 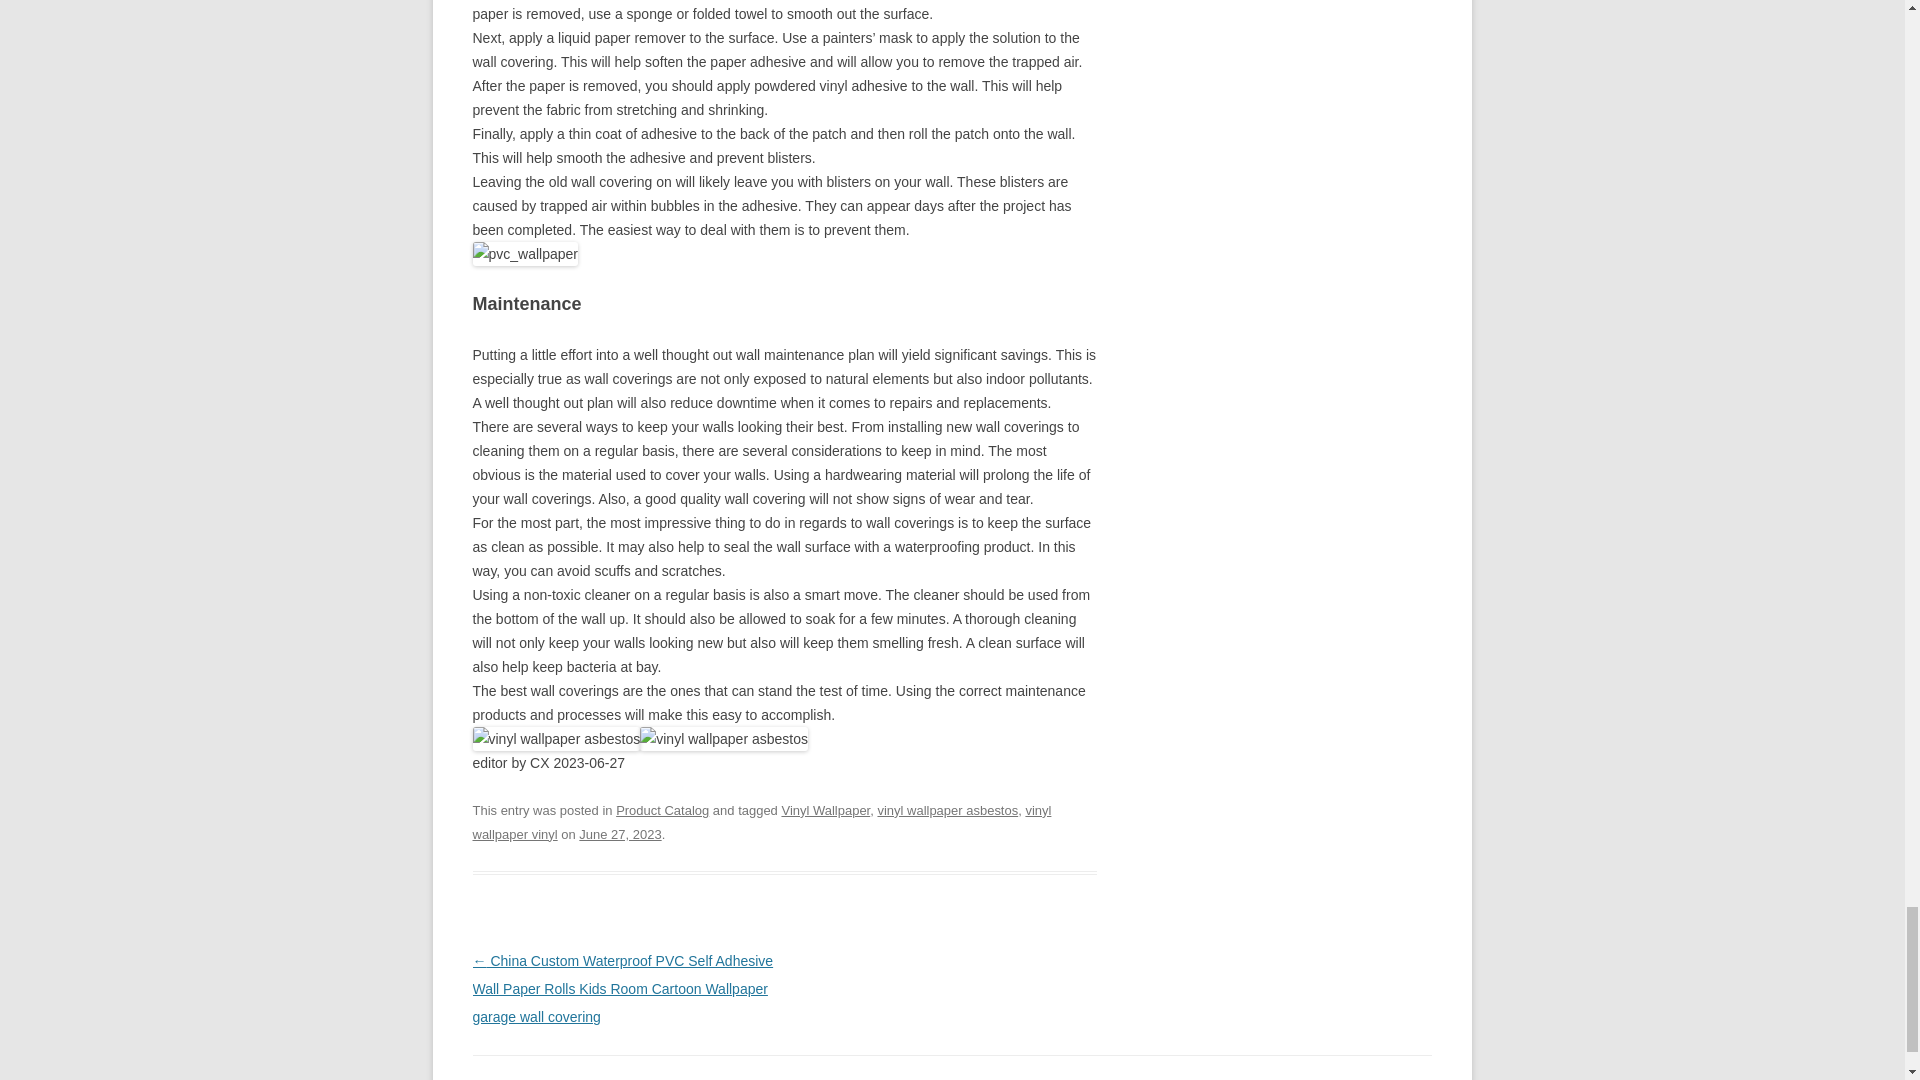 What do you see at coordinates (761, 822) in the screenshot?
I see `vinyl wallpaper vinyl` at bounding box center [761, 822].